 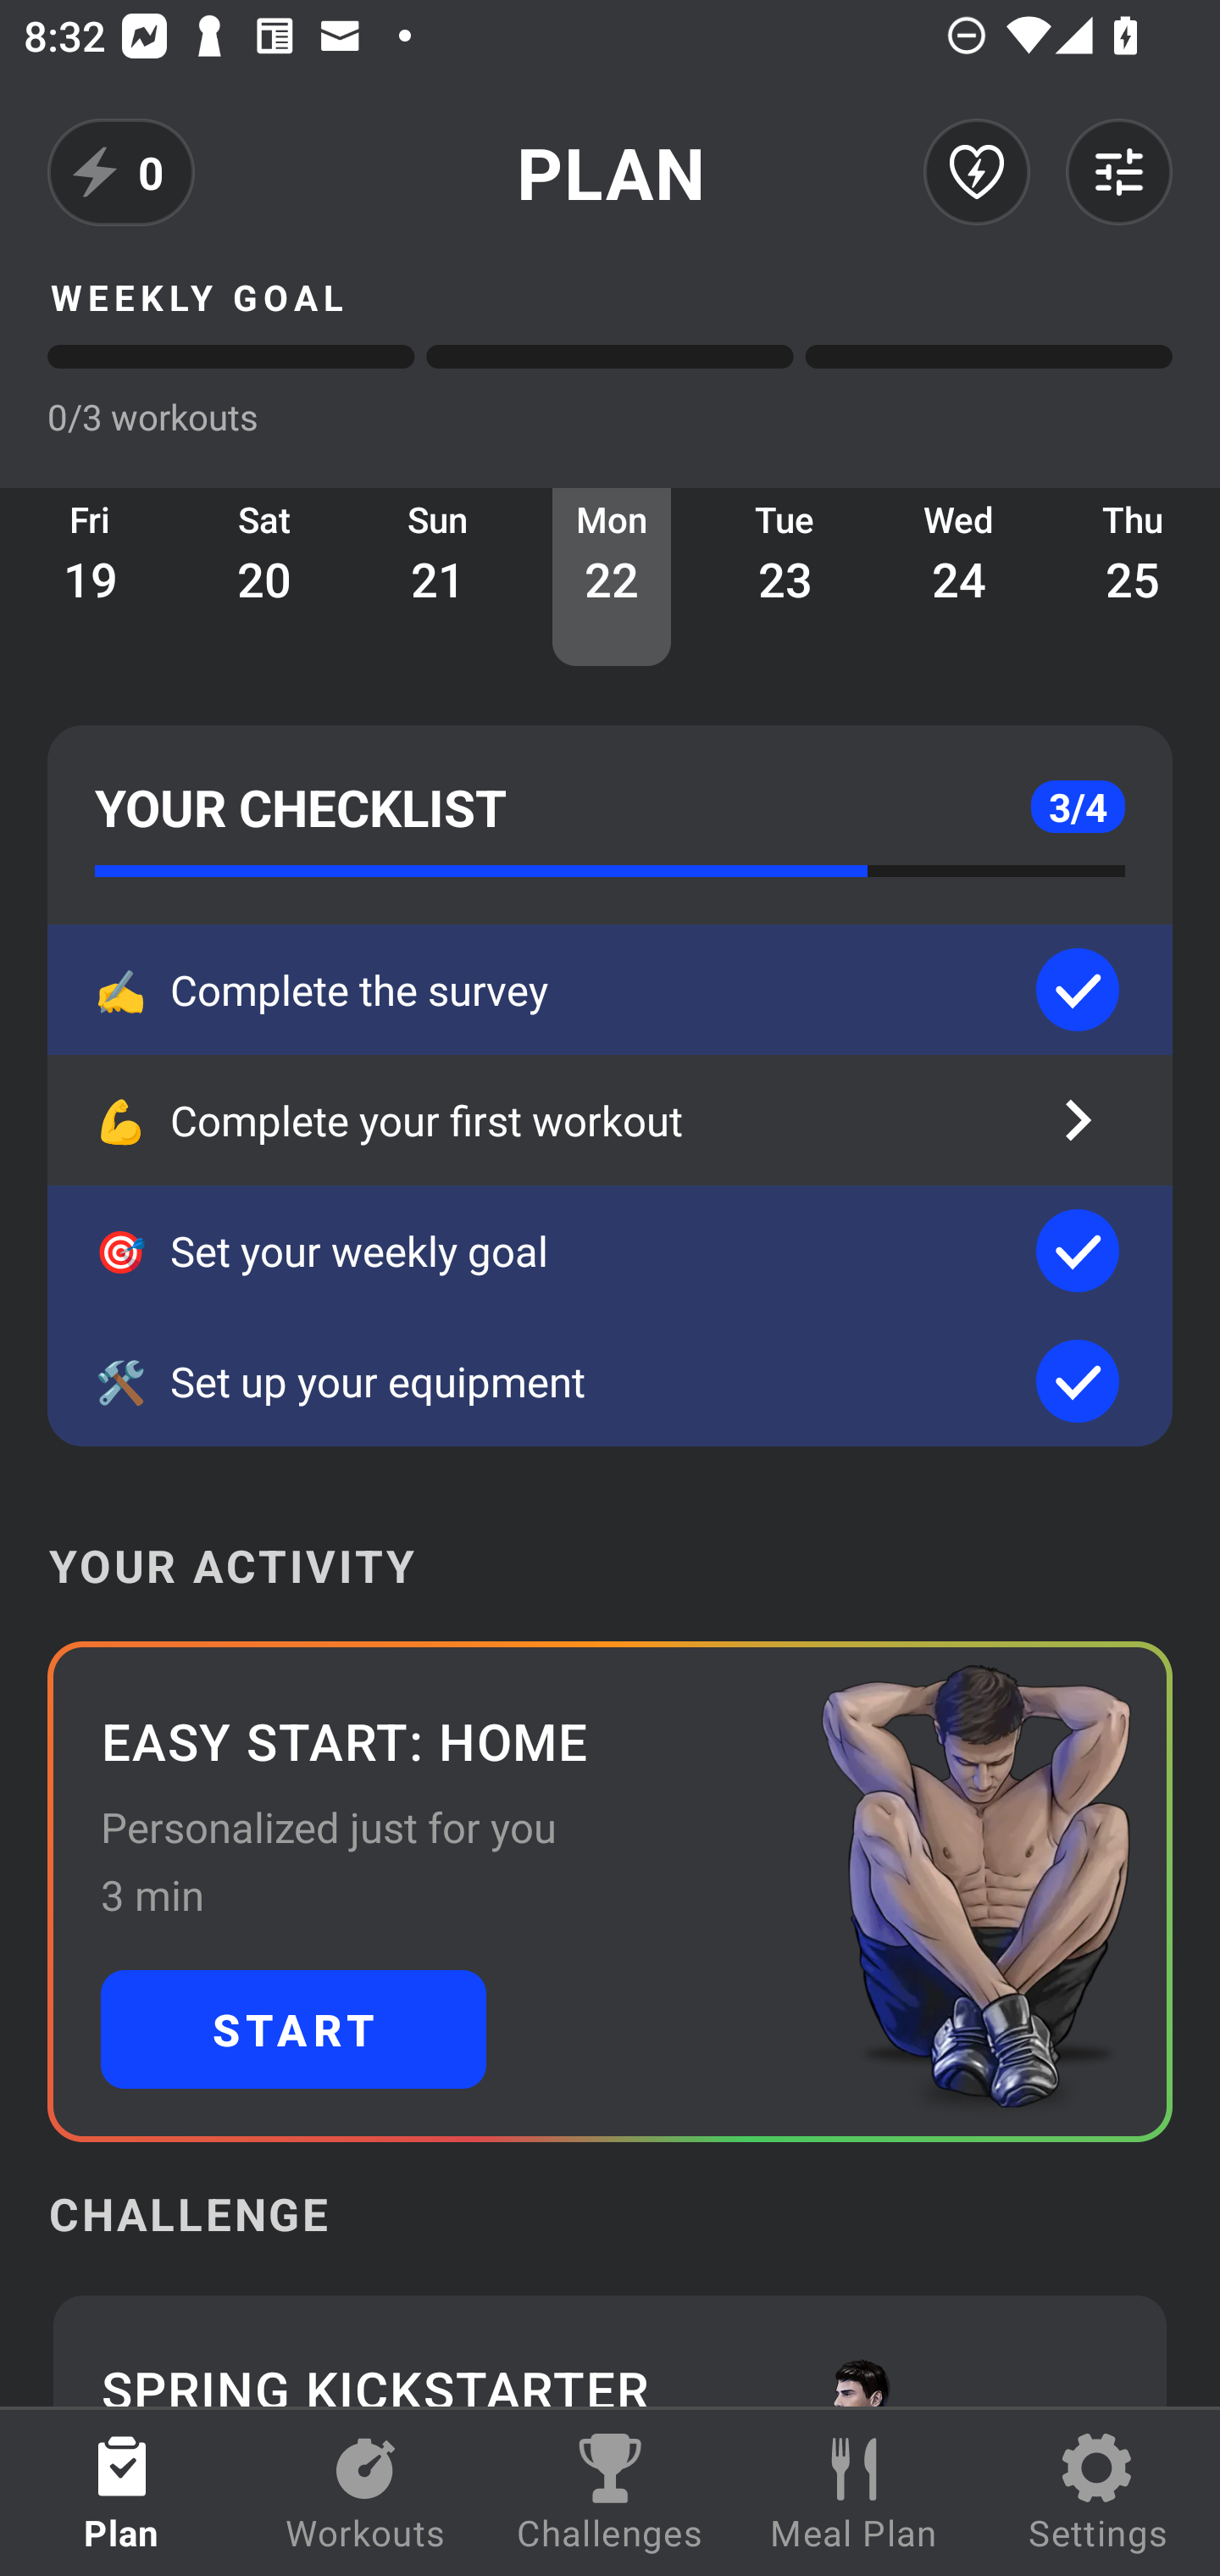 I want to click on Wed 24, so click(x=959, y=576).